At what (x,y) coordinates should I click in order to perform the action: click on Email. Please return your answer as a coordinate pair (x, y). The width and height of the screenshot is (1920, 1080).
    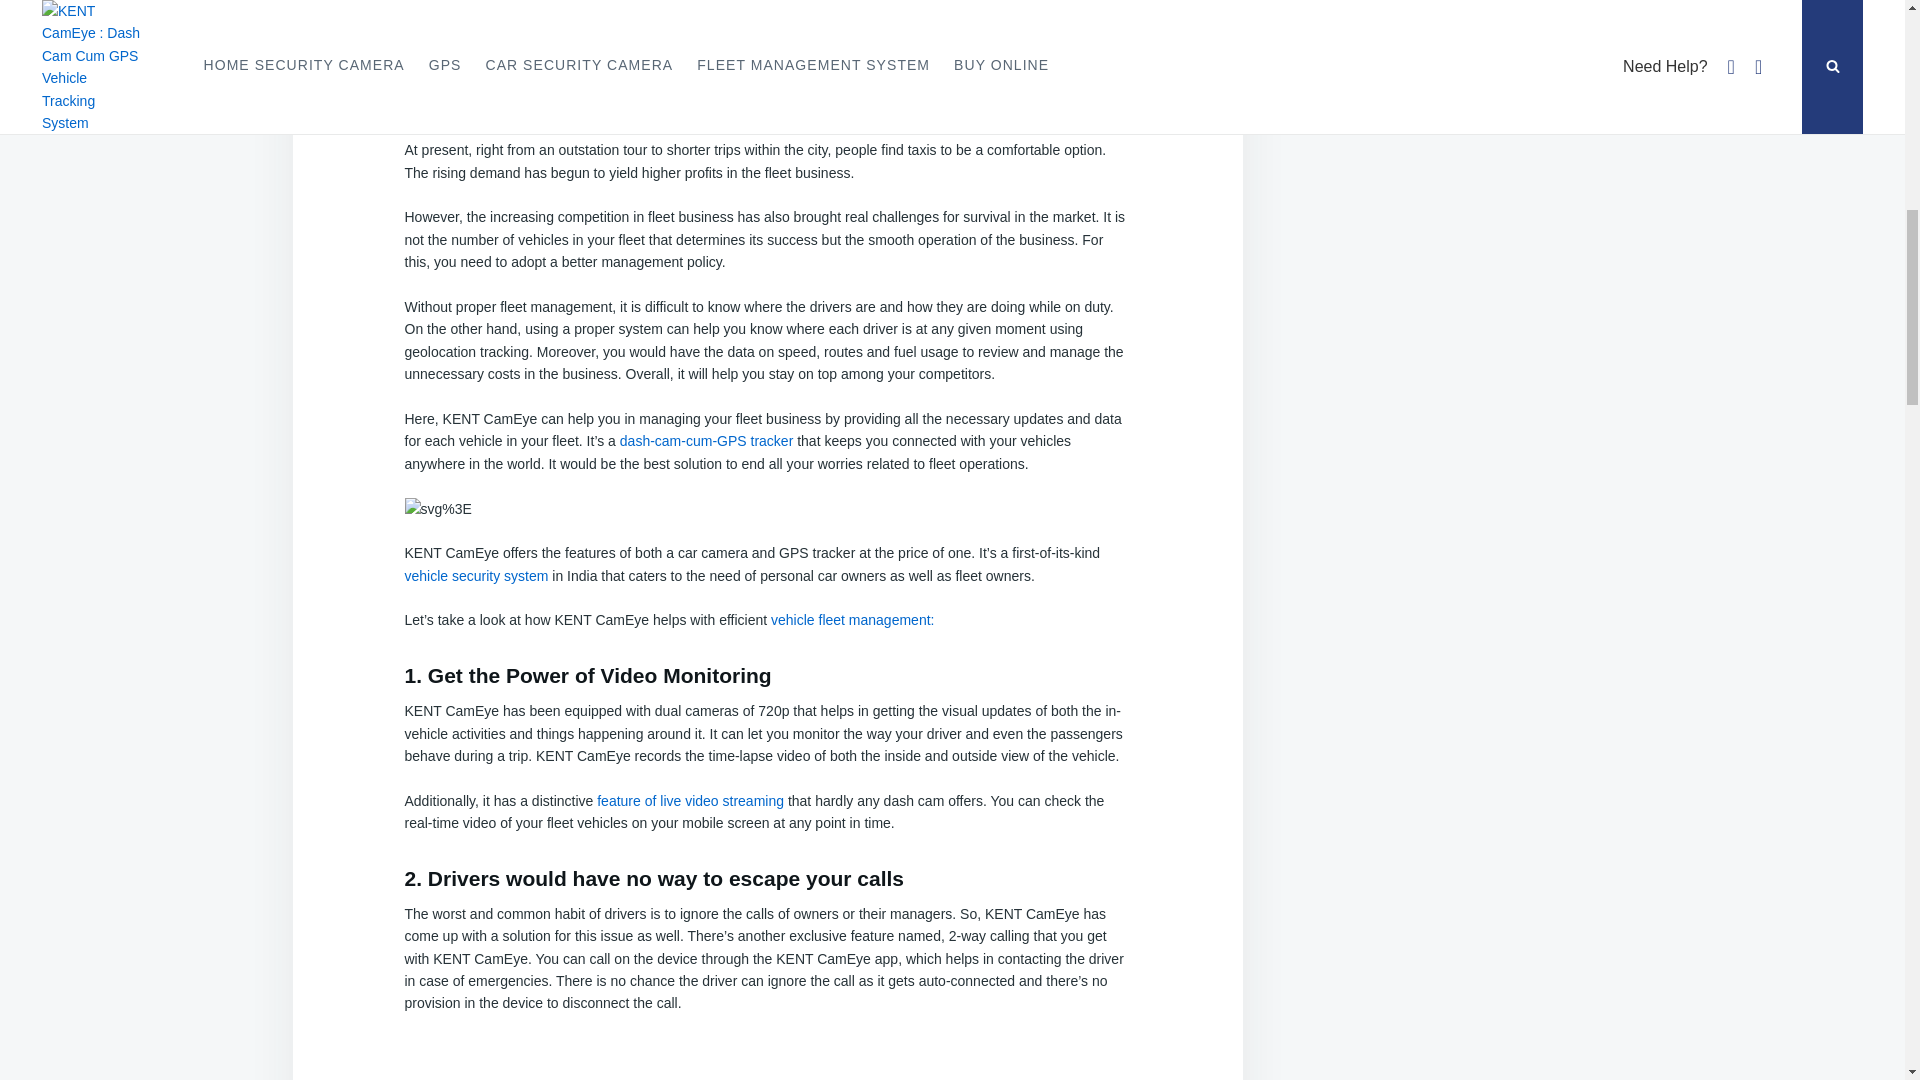
    Looking at the image, I should click on (442, 9).